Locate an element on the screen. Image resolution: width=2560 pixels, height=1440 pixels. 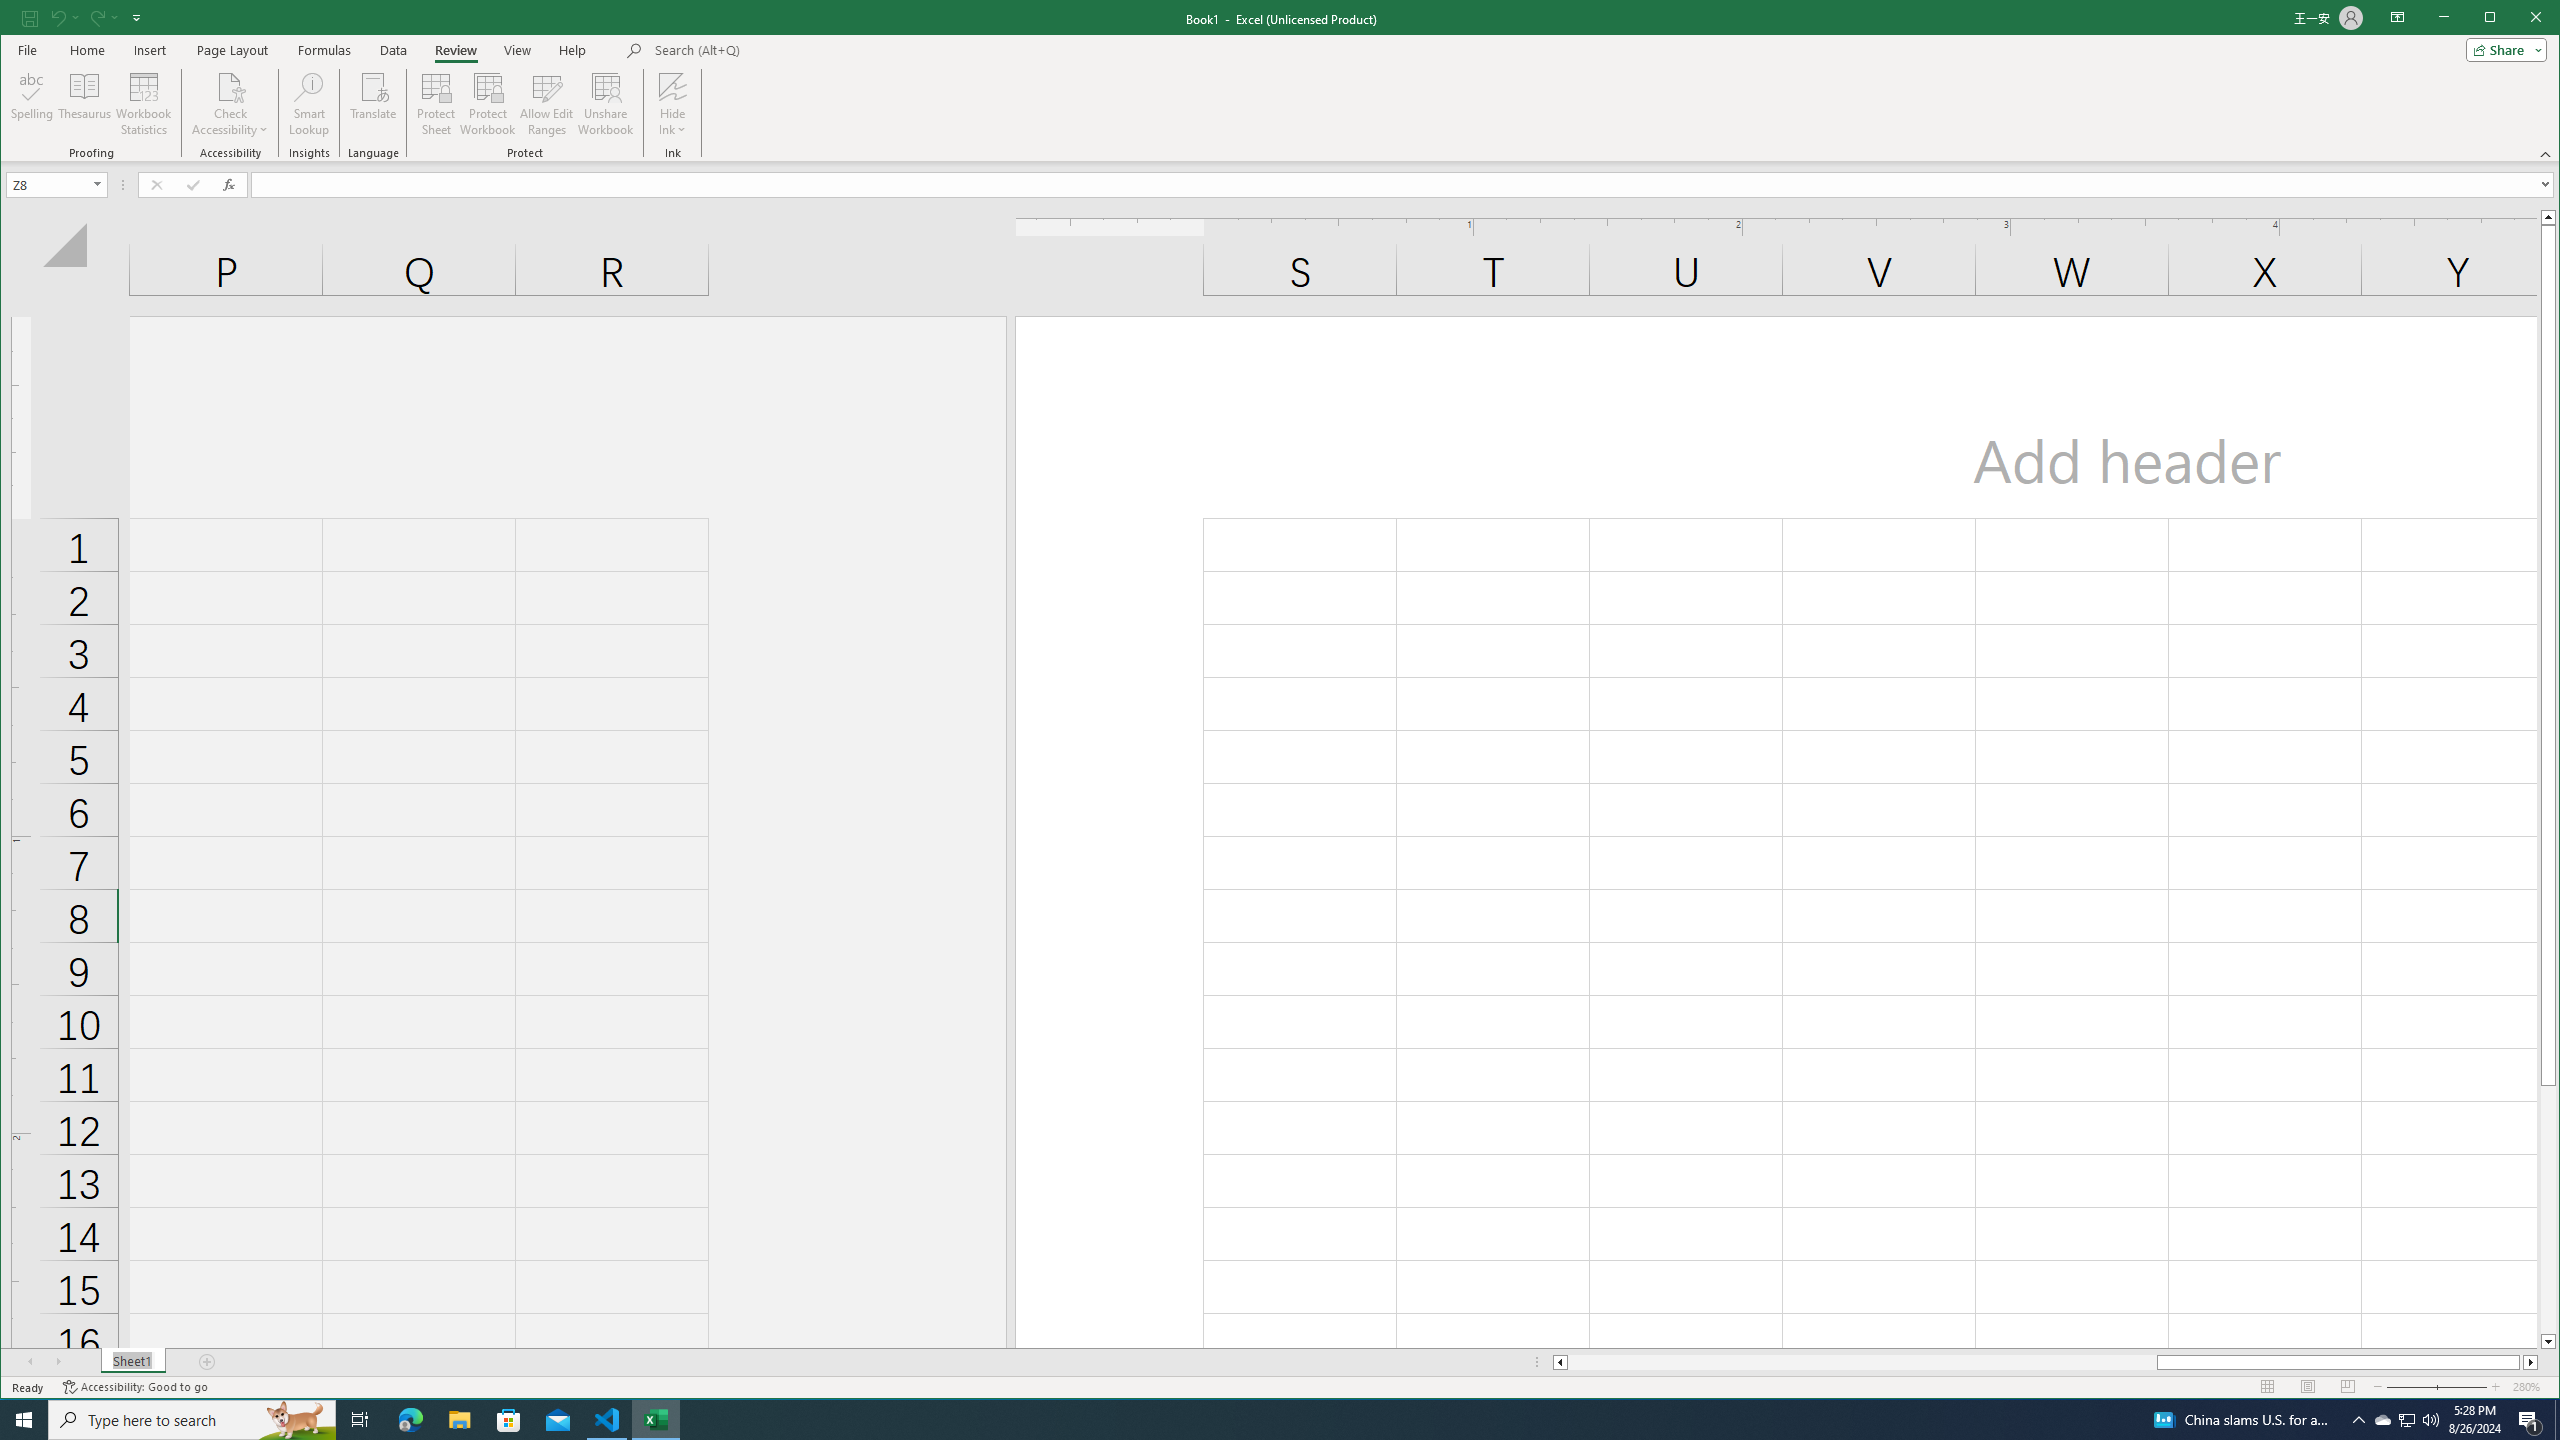
Page down is located at coordinates (2548, 1209).